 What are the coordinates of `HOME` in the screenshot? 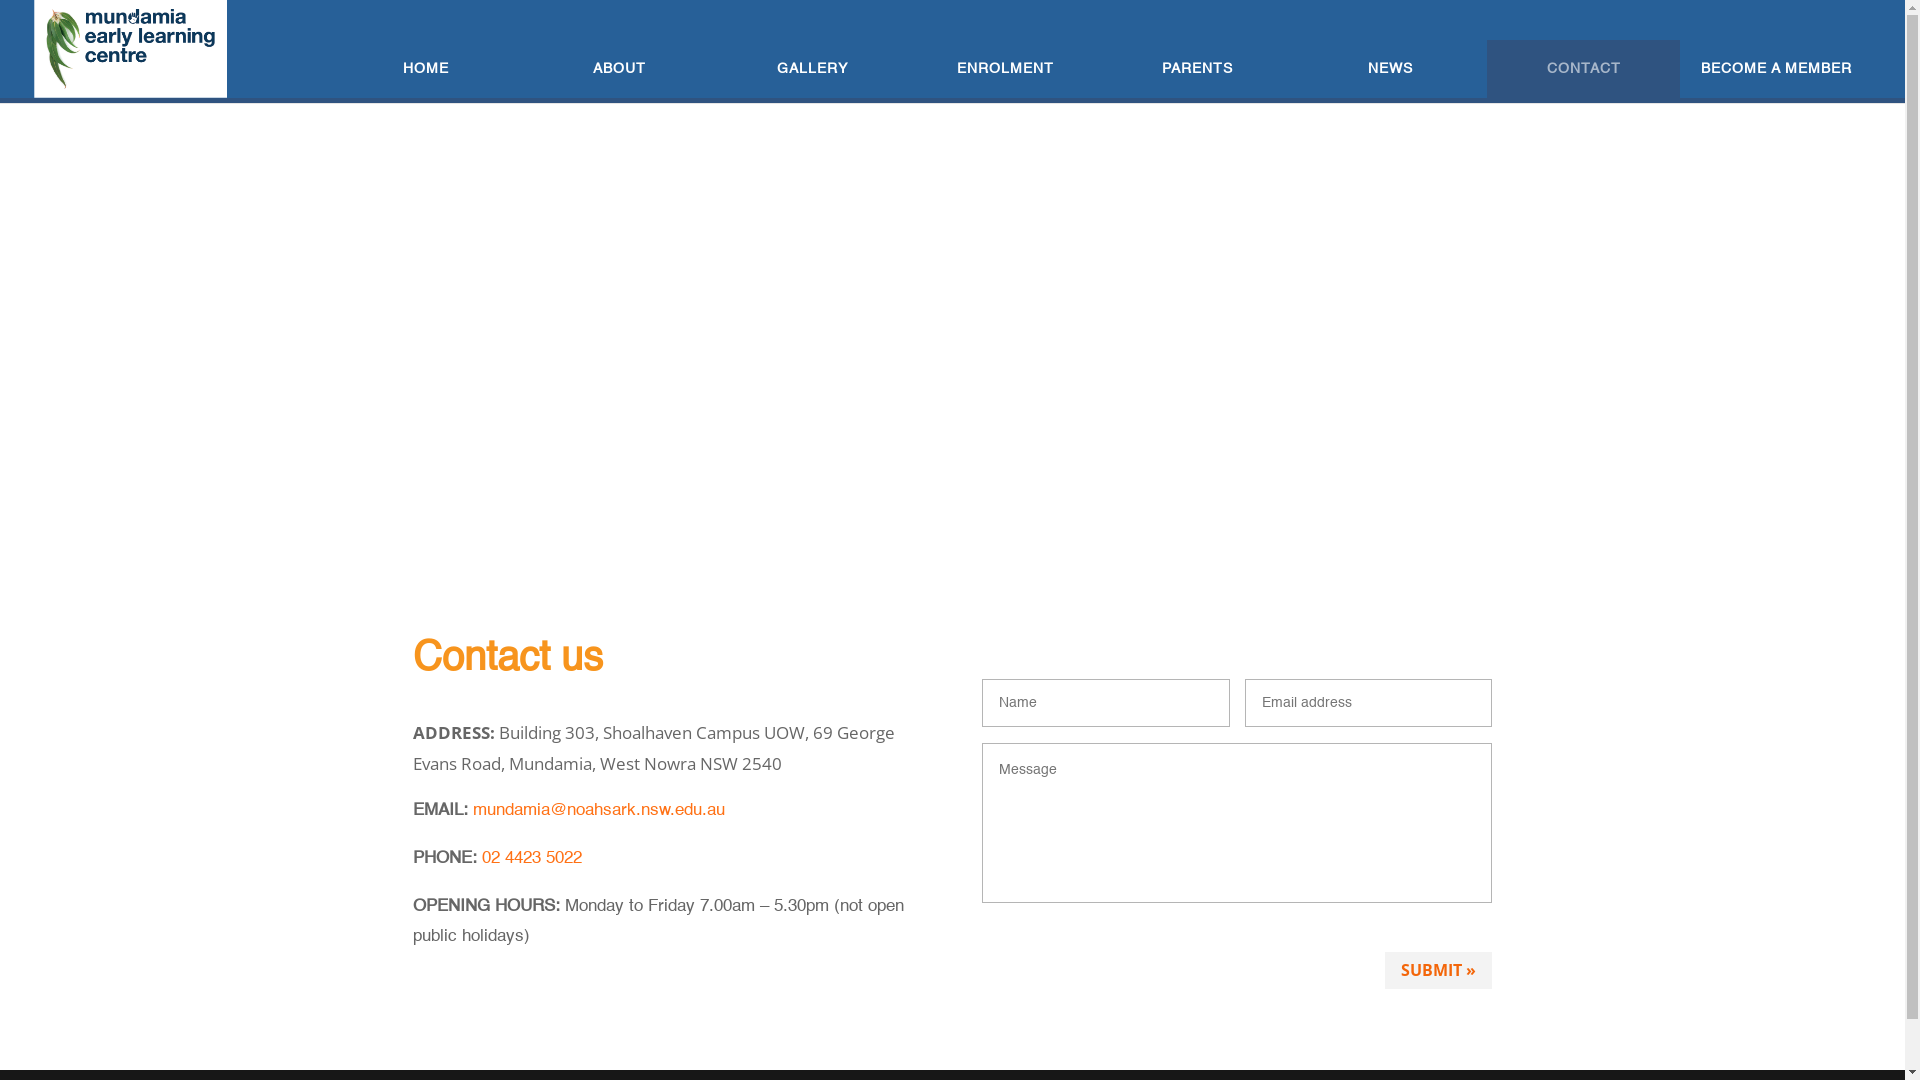 It's located at (426, 69).